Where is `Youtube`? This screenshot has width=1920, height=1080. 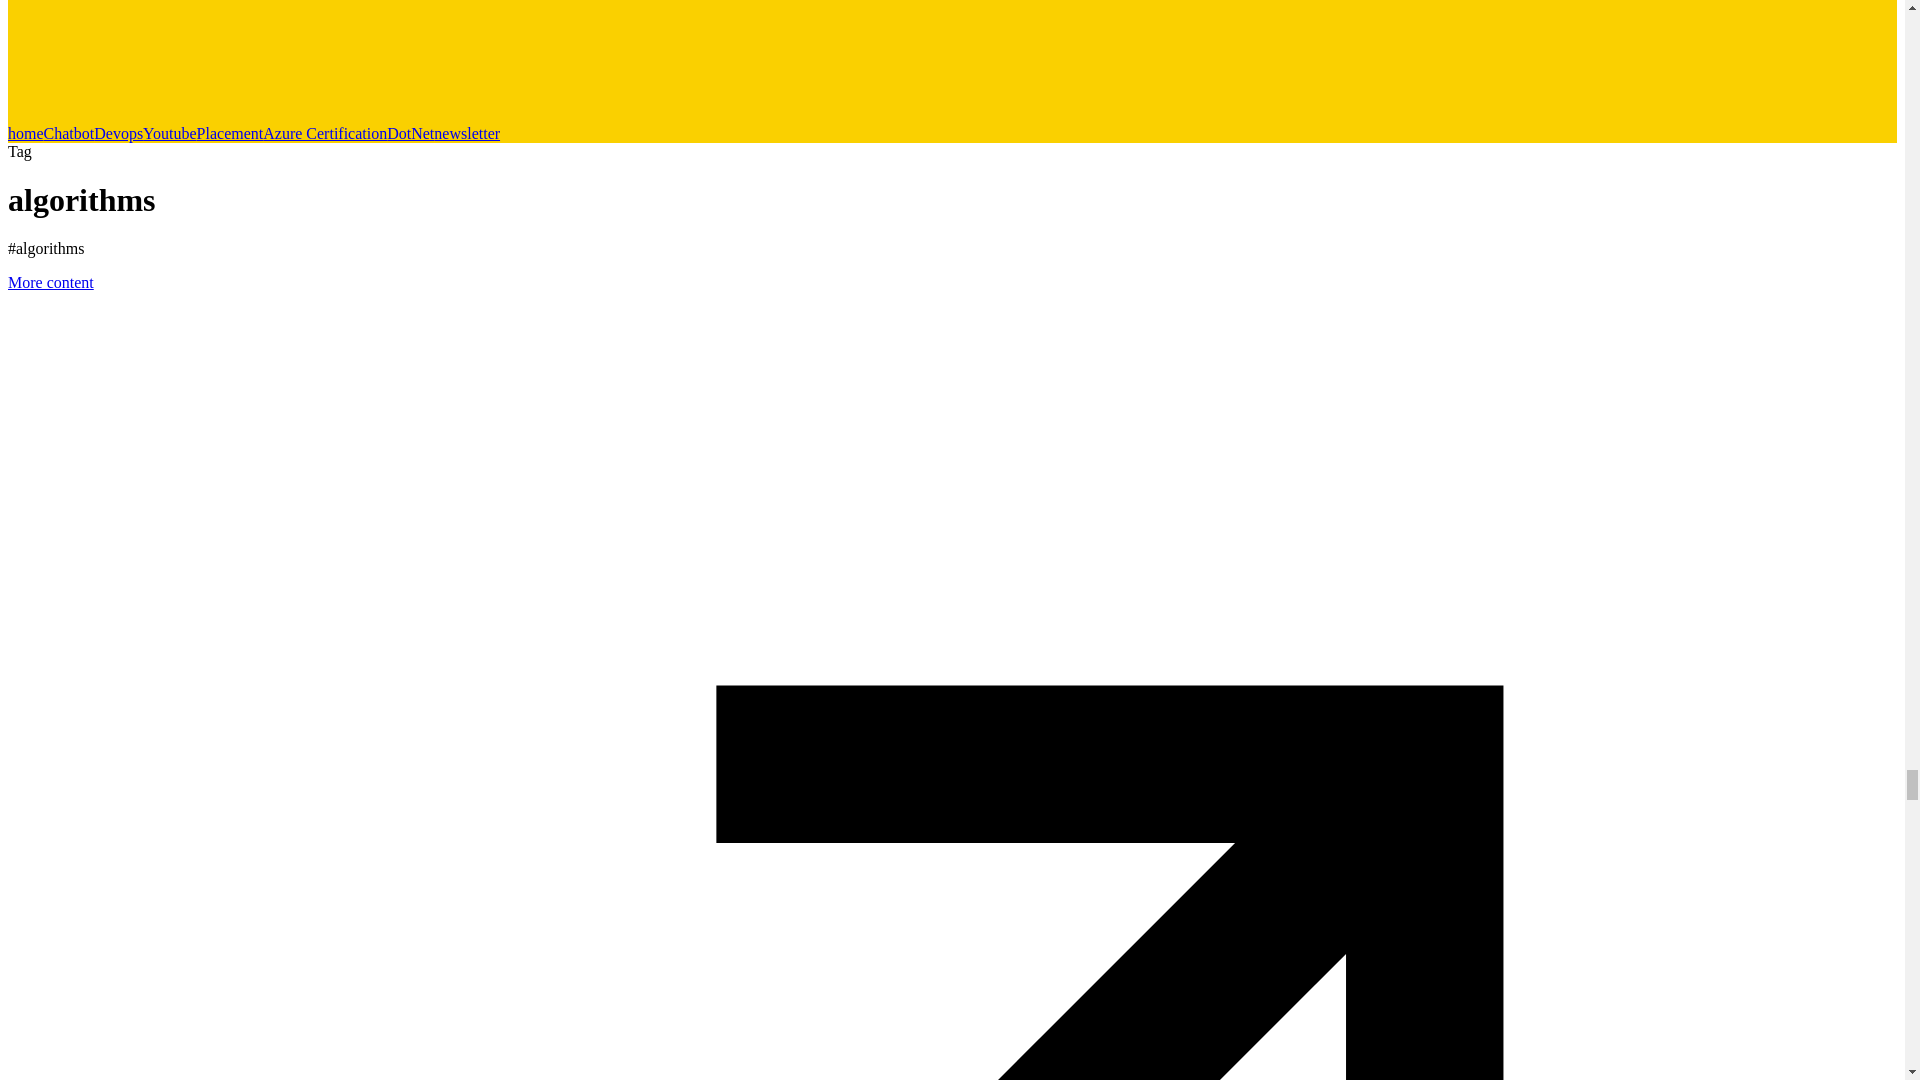
Youtube is located at coordinates (170, 133).